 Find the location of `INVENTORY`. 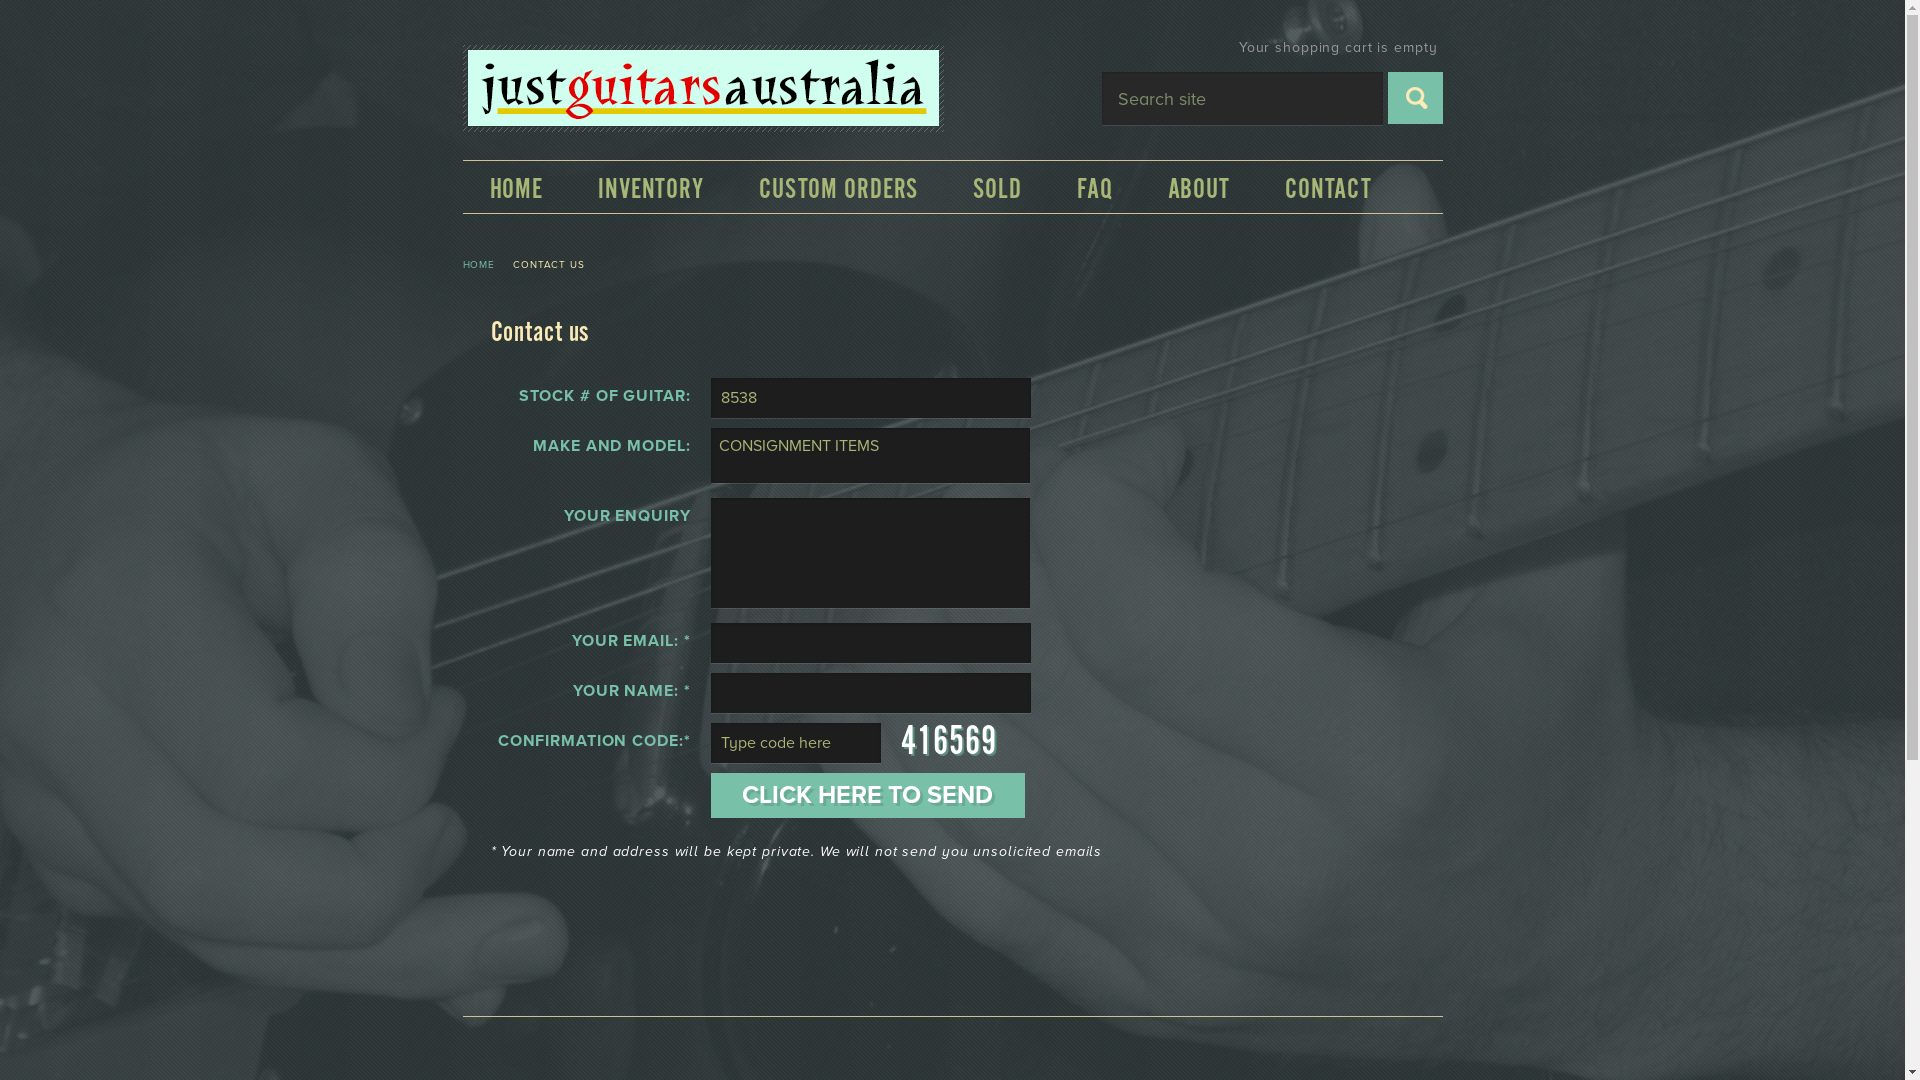

INVENTORY is located at coordinates (652, 190).